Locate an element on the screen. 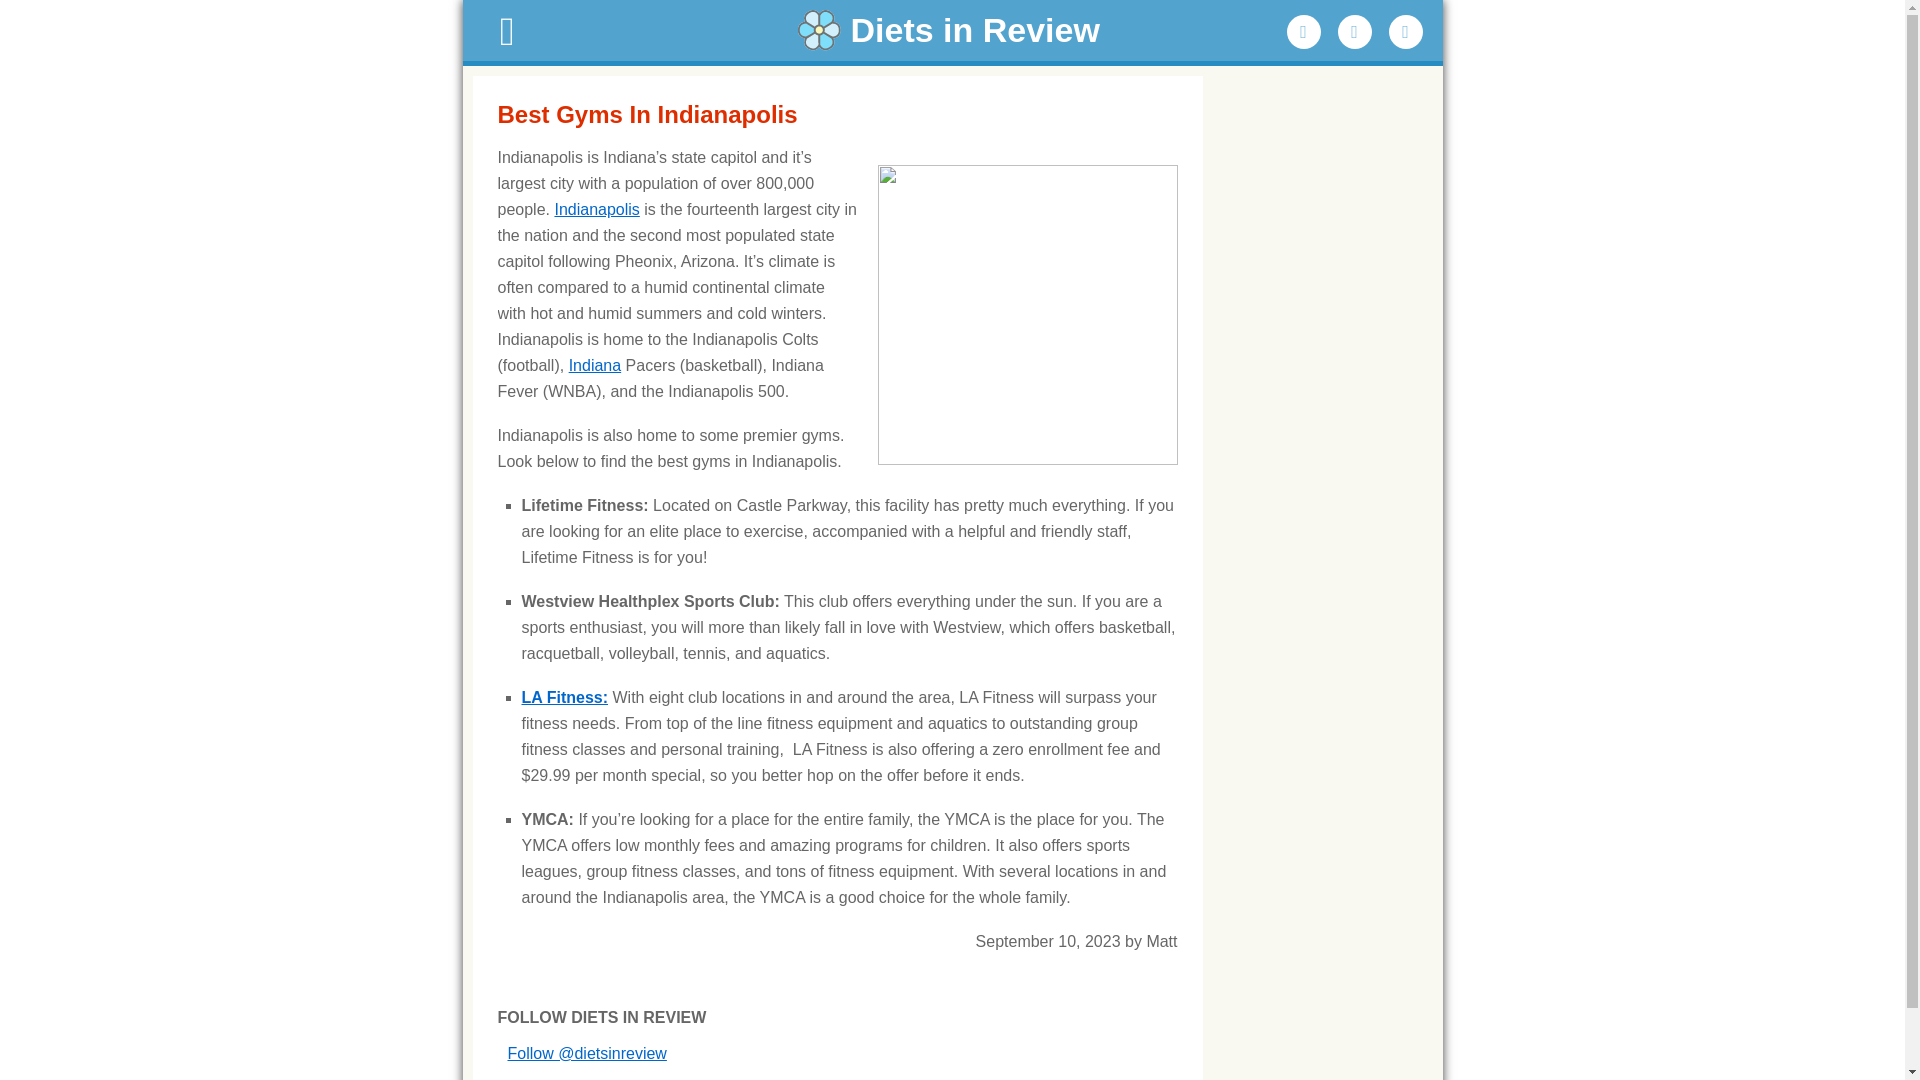  indianapolis skyline is located at coordinates (1028, 315).